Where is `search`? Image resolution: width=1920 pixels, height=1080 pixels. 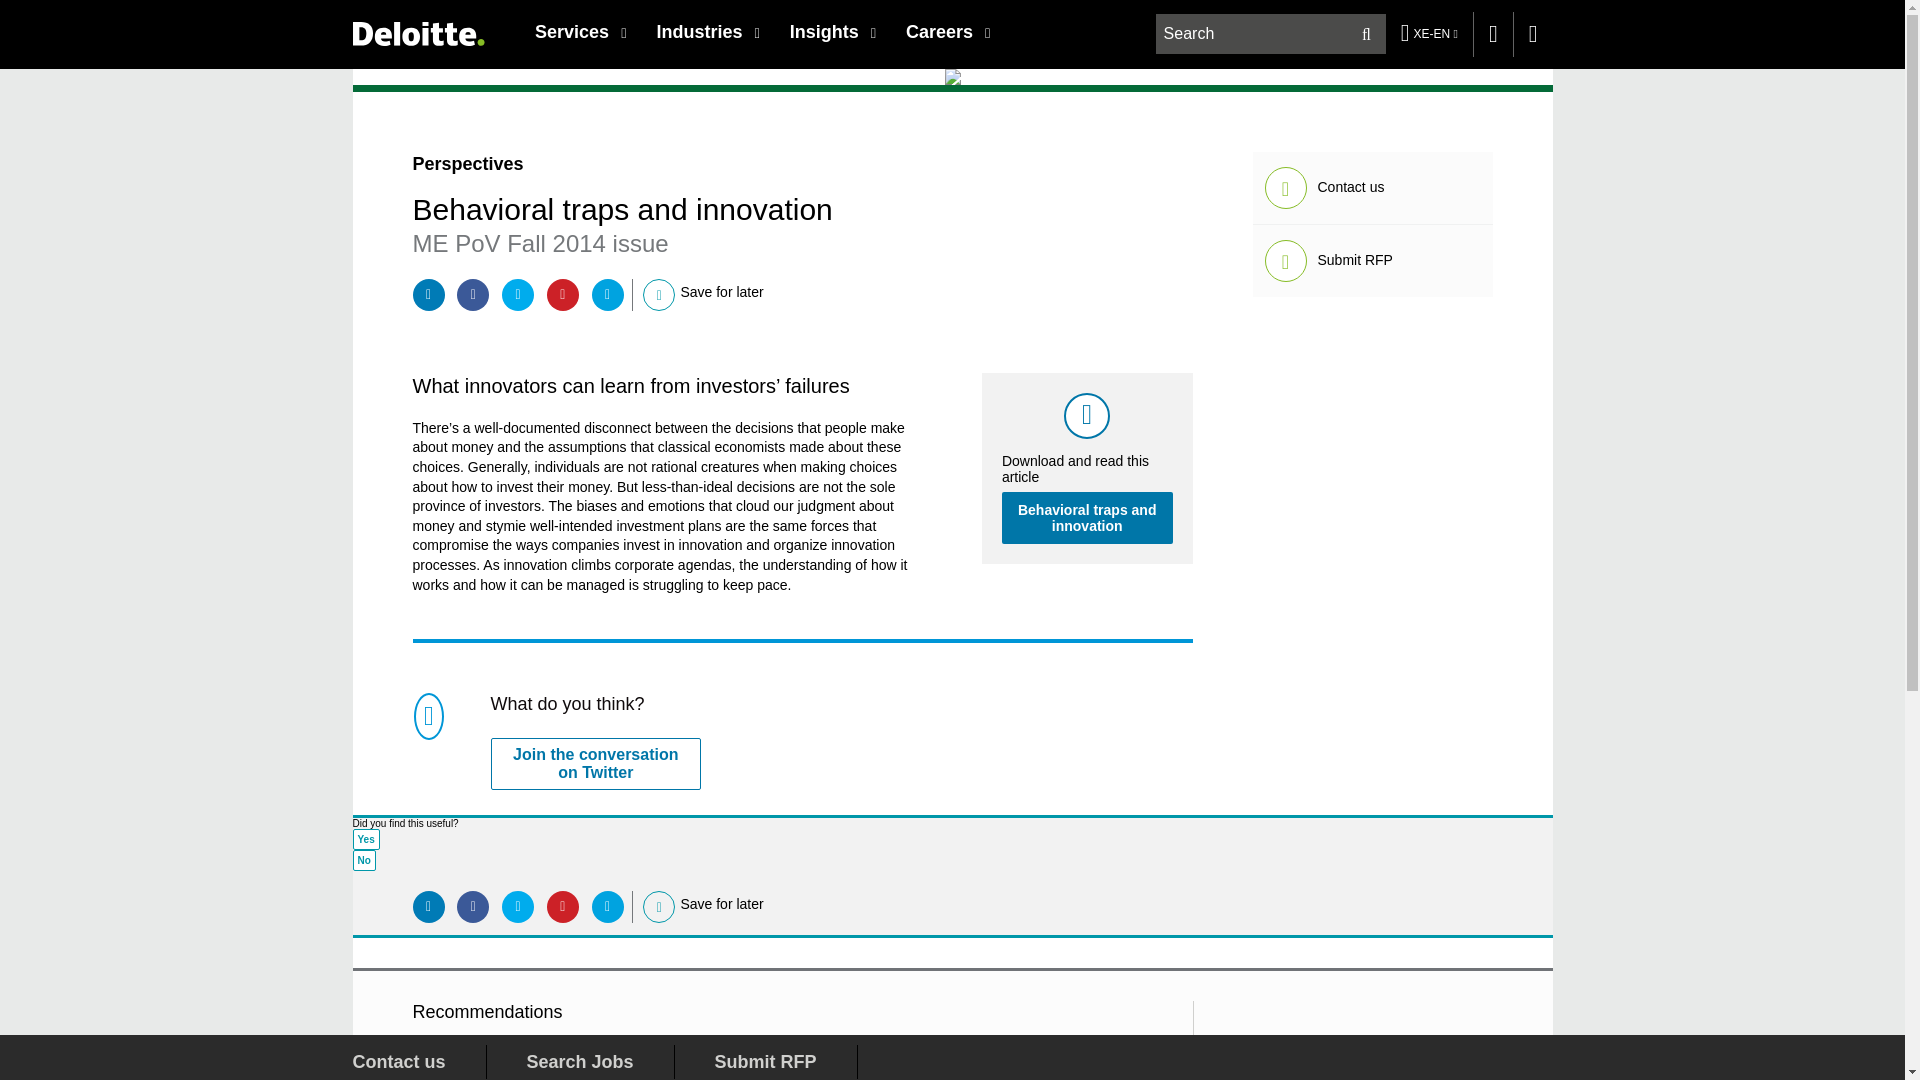 search is located at coordinates (1272, 34).